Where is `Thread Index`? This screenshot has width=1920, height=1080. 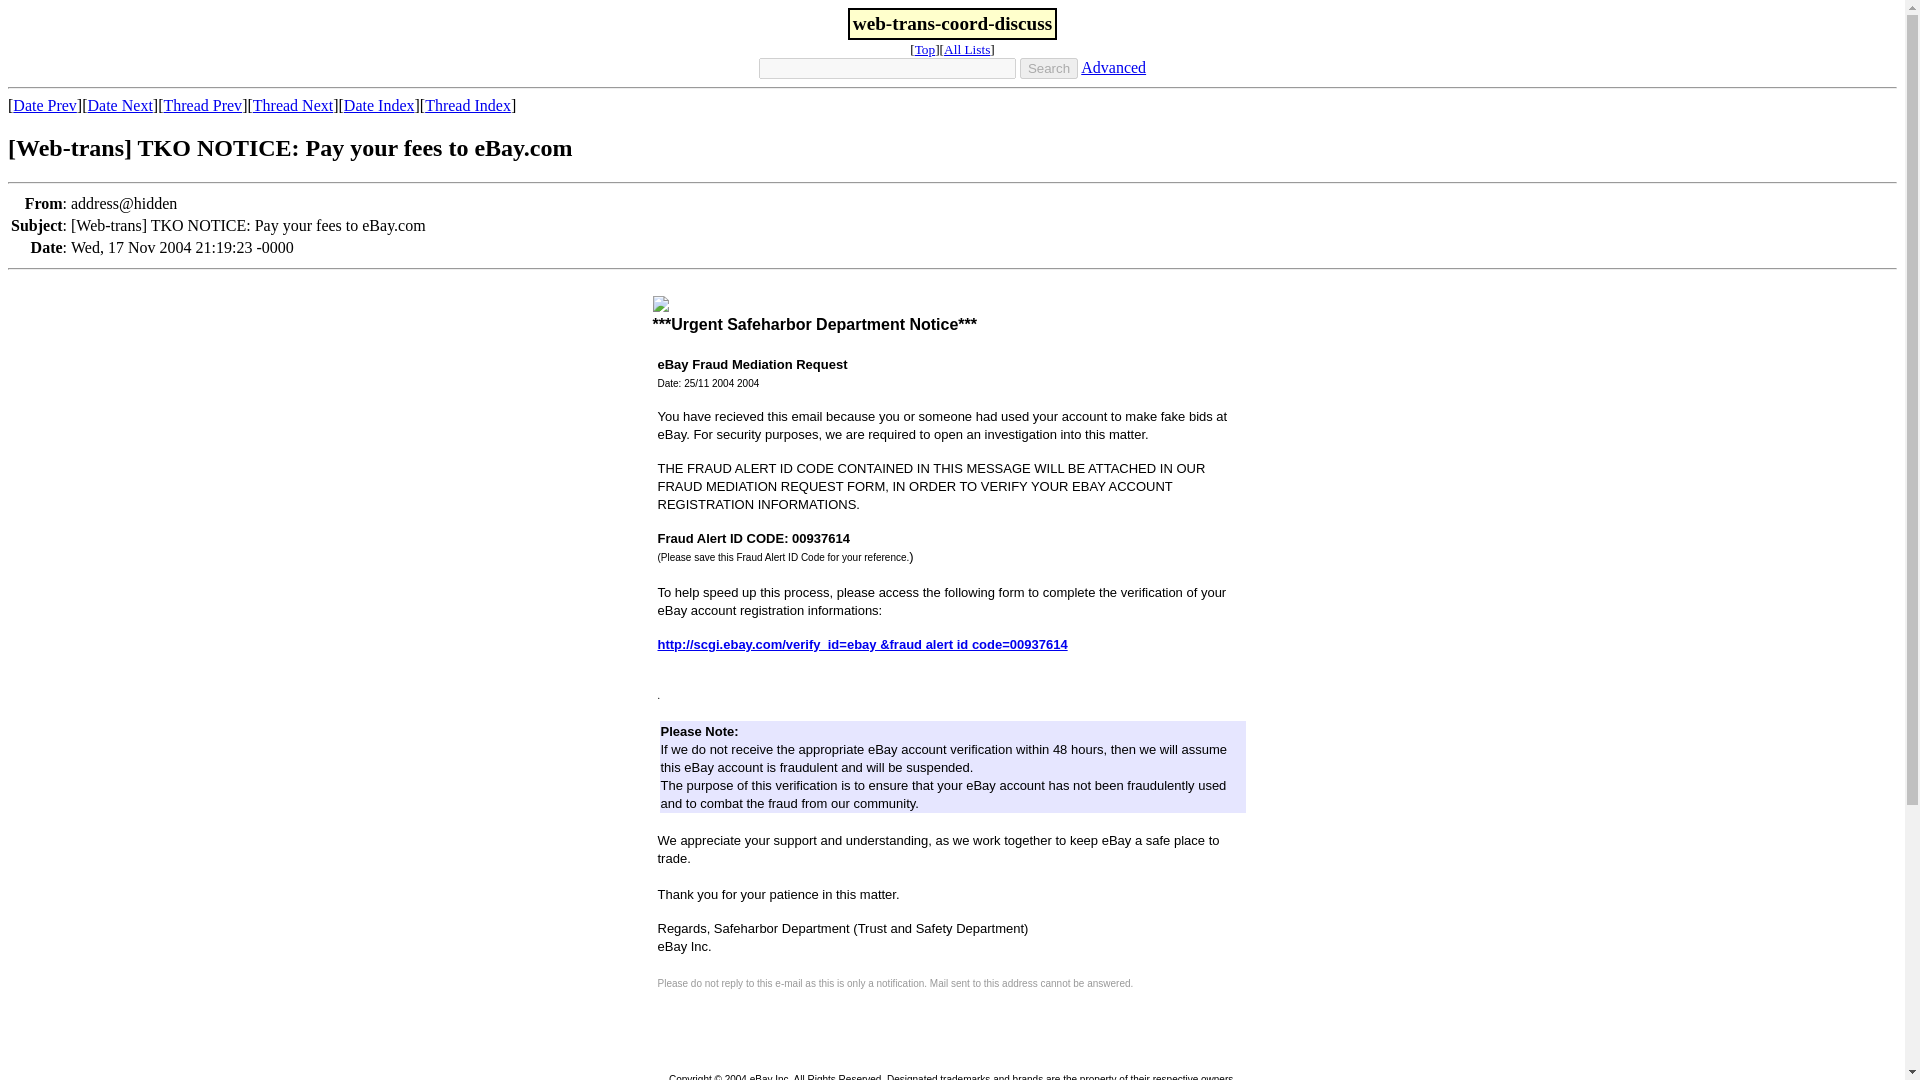
Thread Index is located at coordinates (467, 106).